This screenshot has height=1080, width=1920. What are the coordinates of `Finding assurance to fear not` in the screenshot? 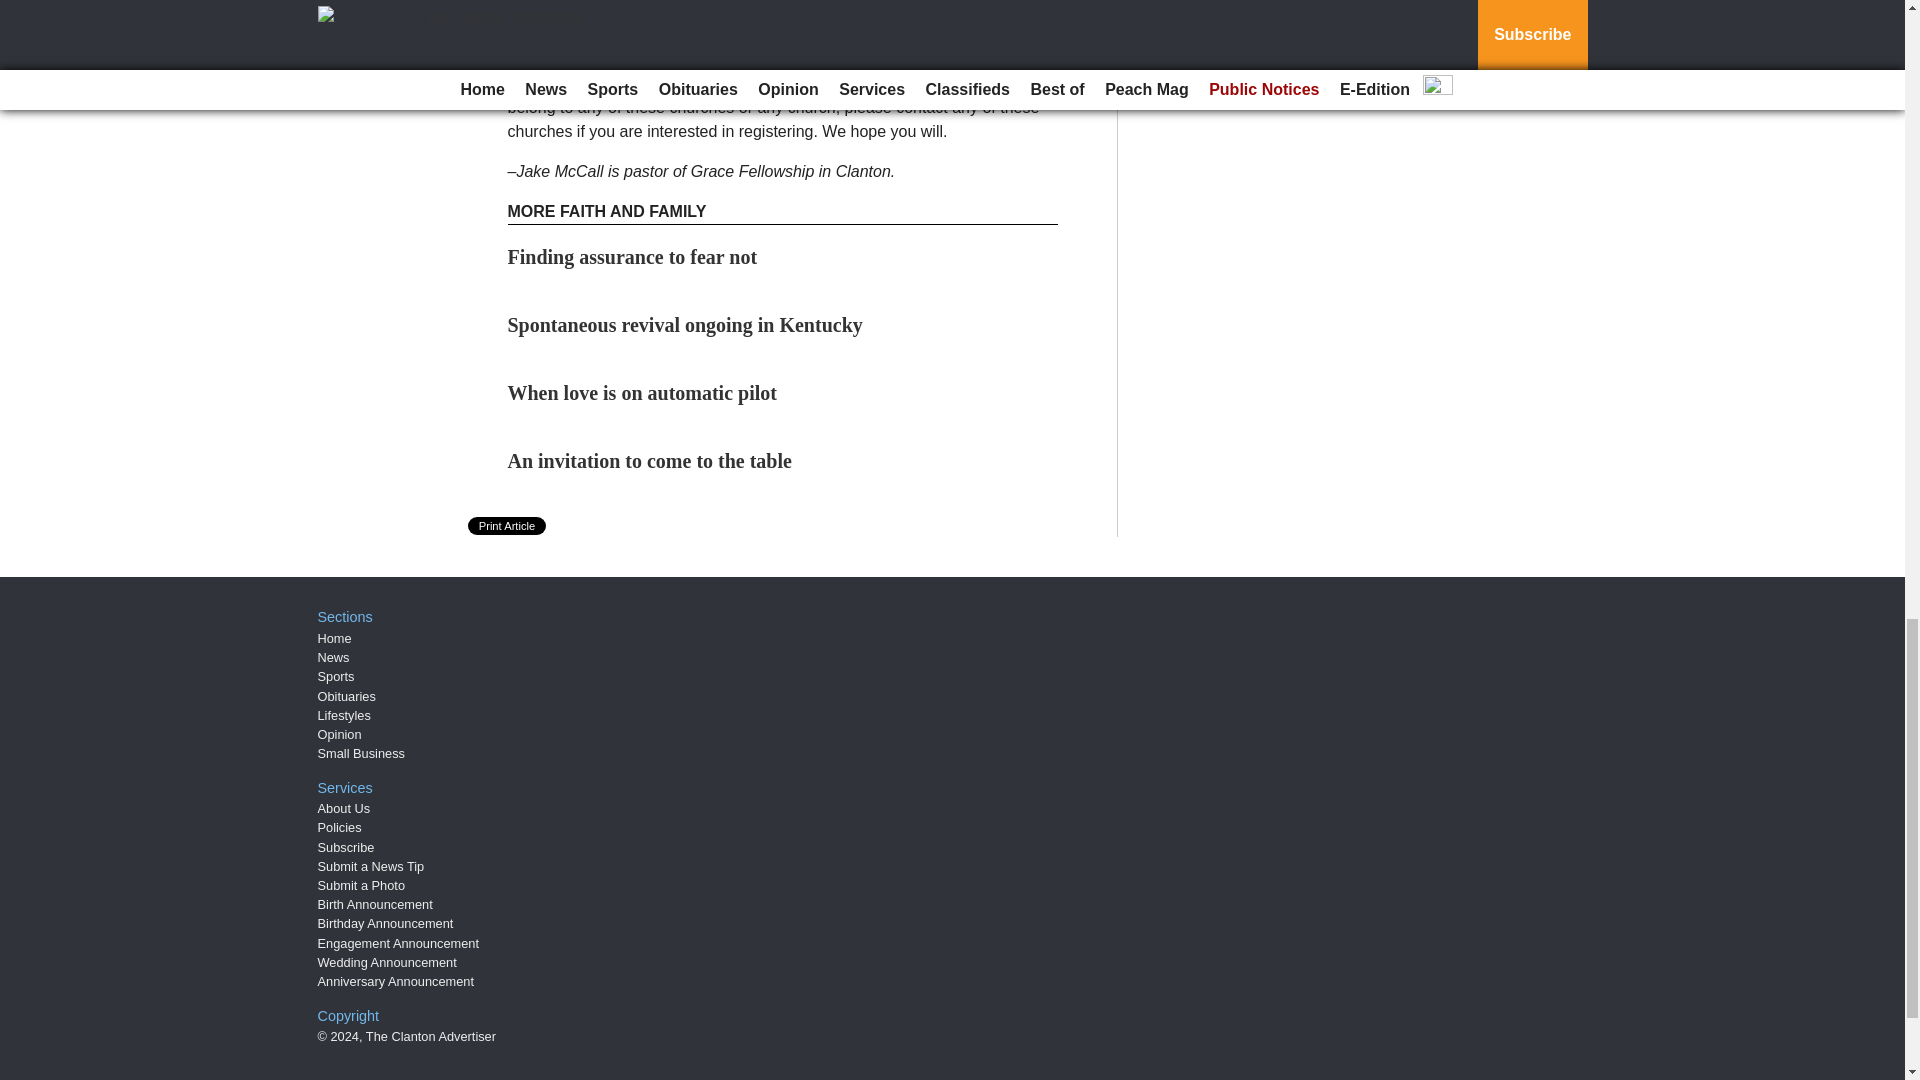 It's located at (633, 256).